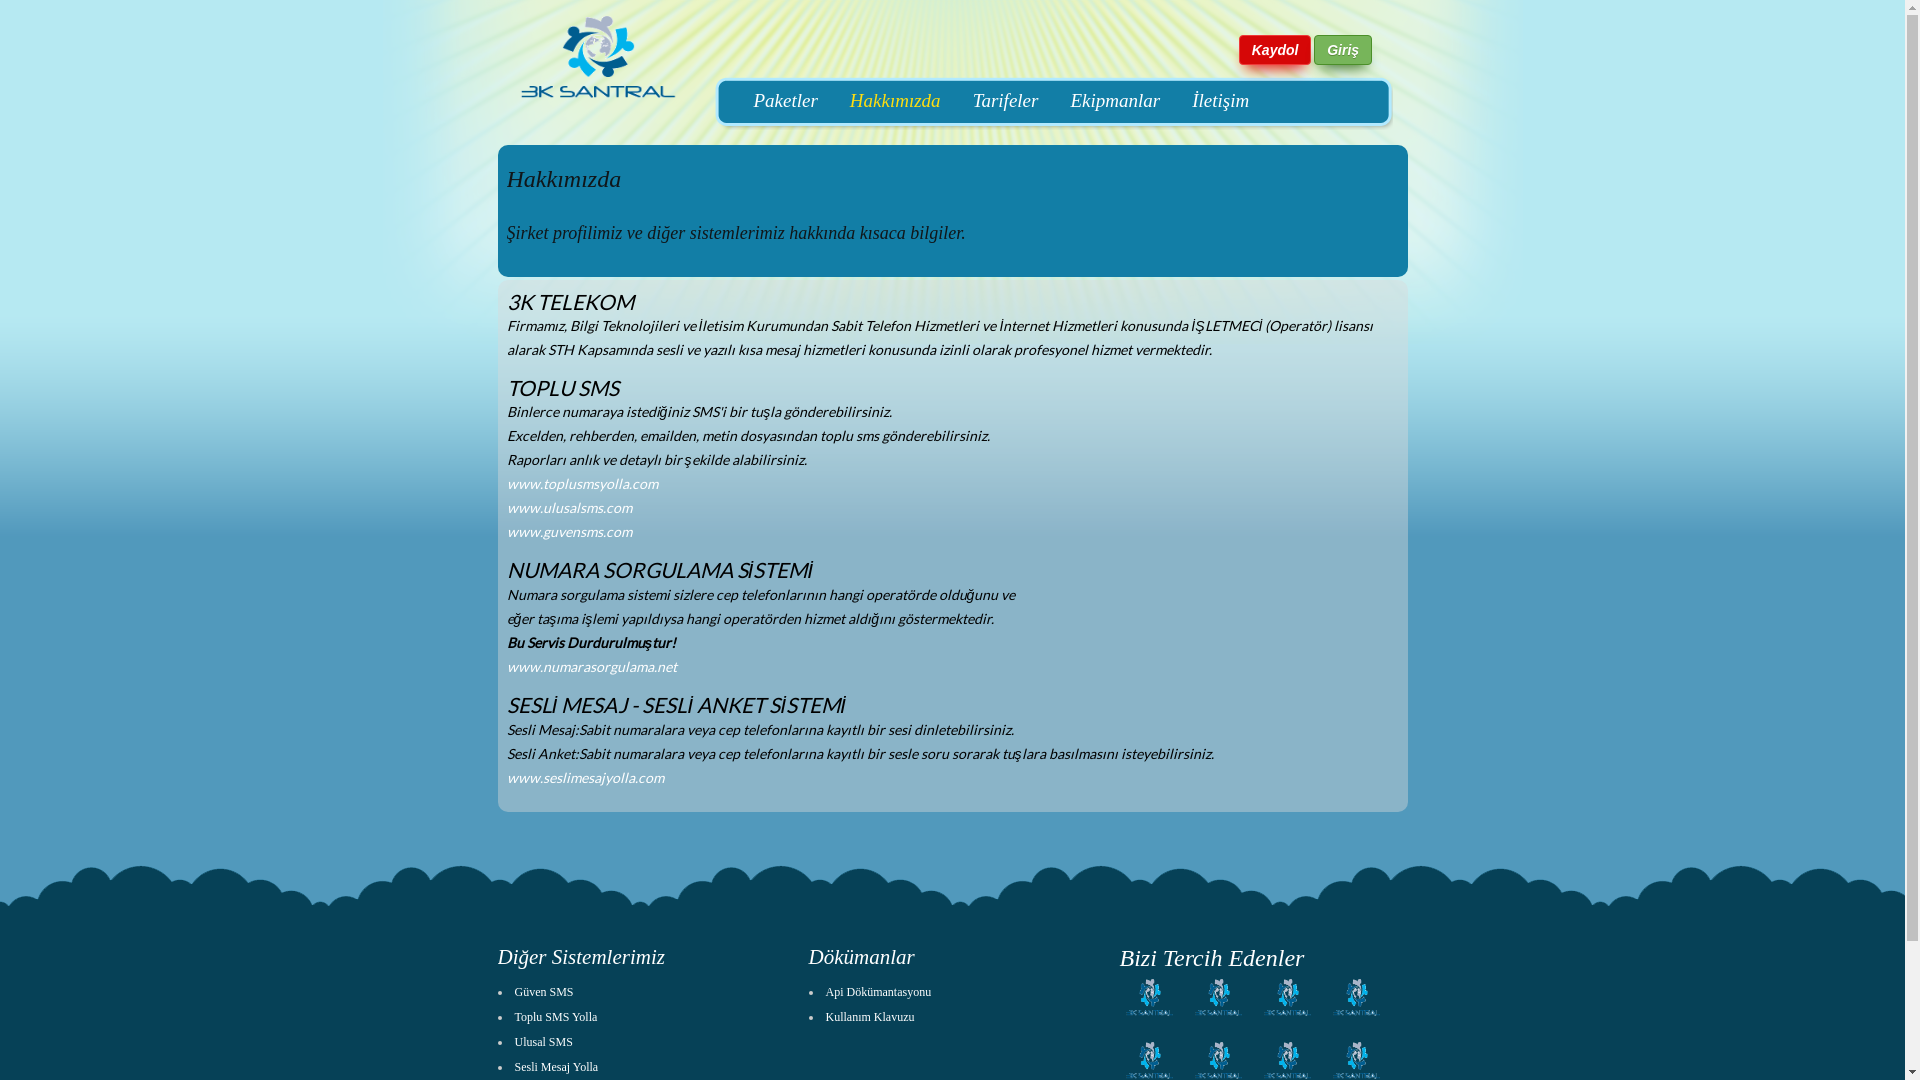 Image resolution: width=1920 pixels, height=1080 pixels. I want to click on Ulusal SMS, so click(543, 1042).